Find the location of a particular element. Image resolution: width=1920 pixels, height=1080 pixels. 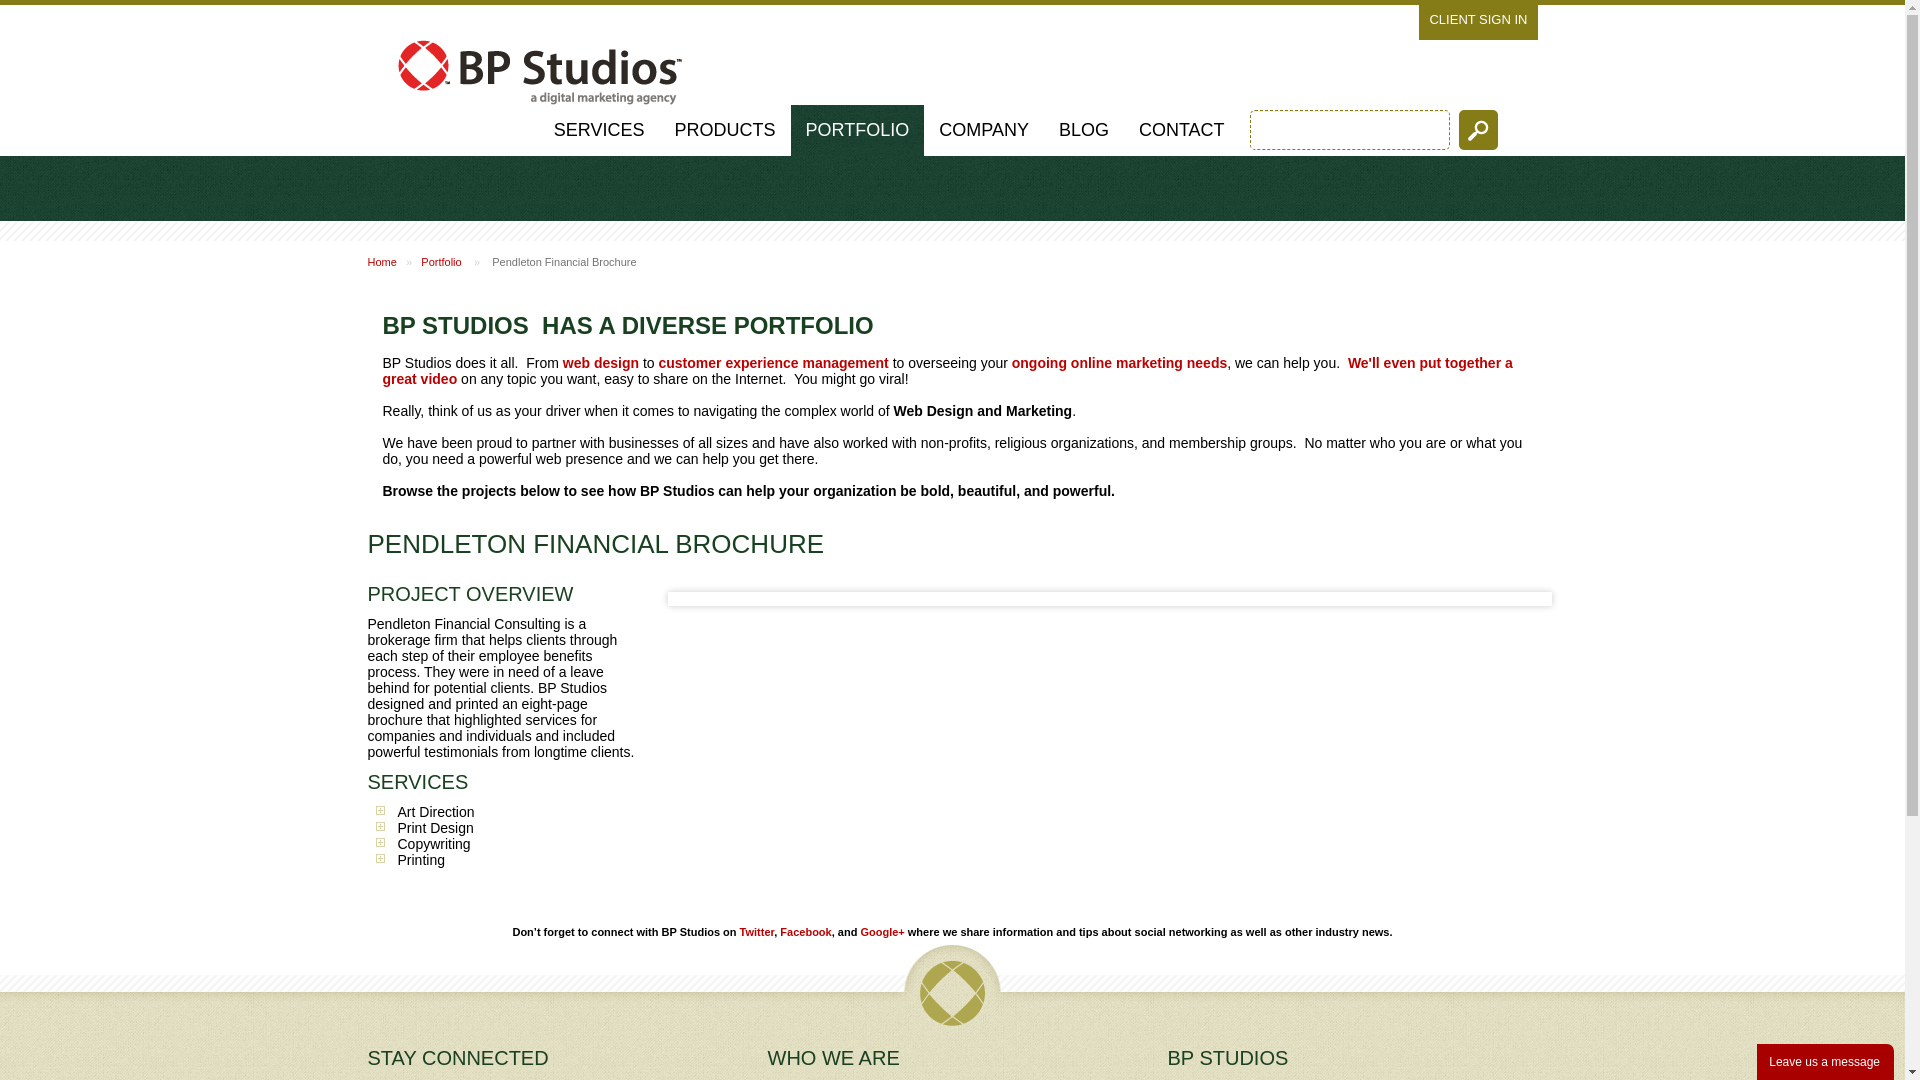

PRODUCTS is located at coordinates (726, 130).